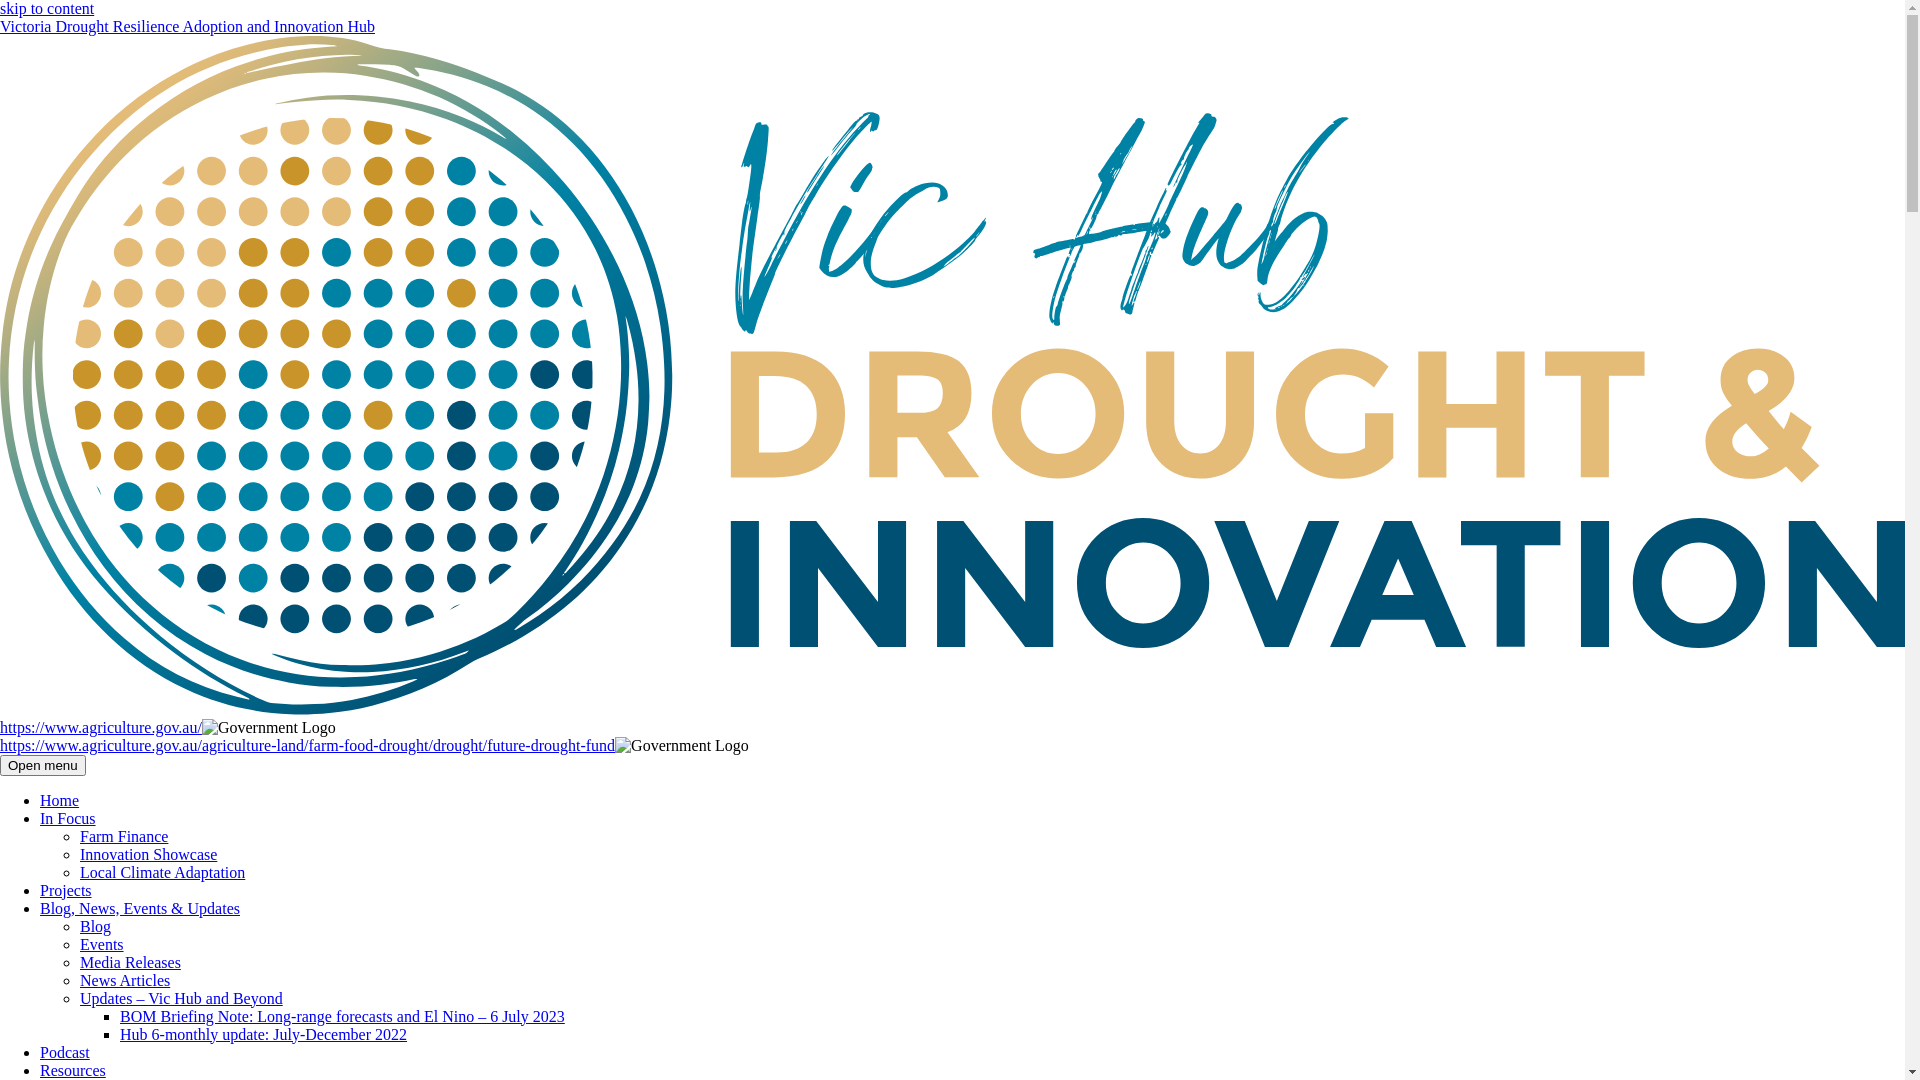 The image size is (1920, 1080). Describe the element at coordinates (65, 1052) in the screenshot. I see `Podcast` at that location.